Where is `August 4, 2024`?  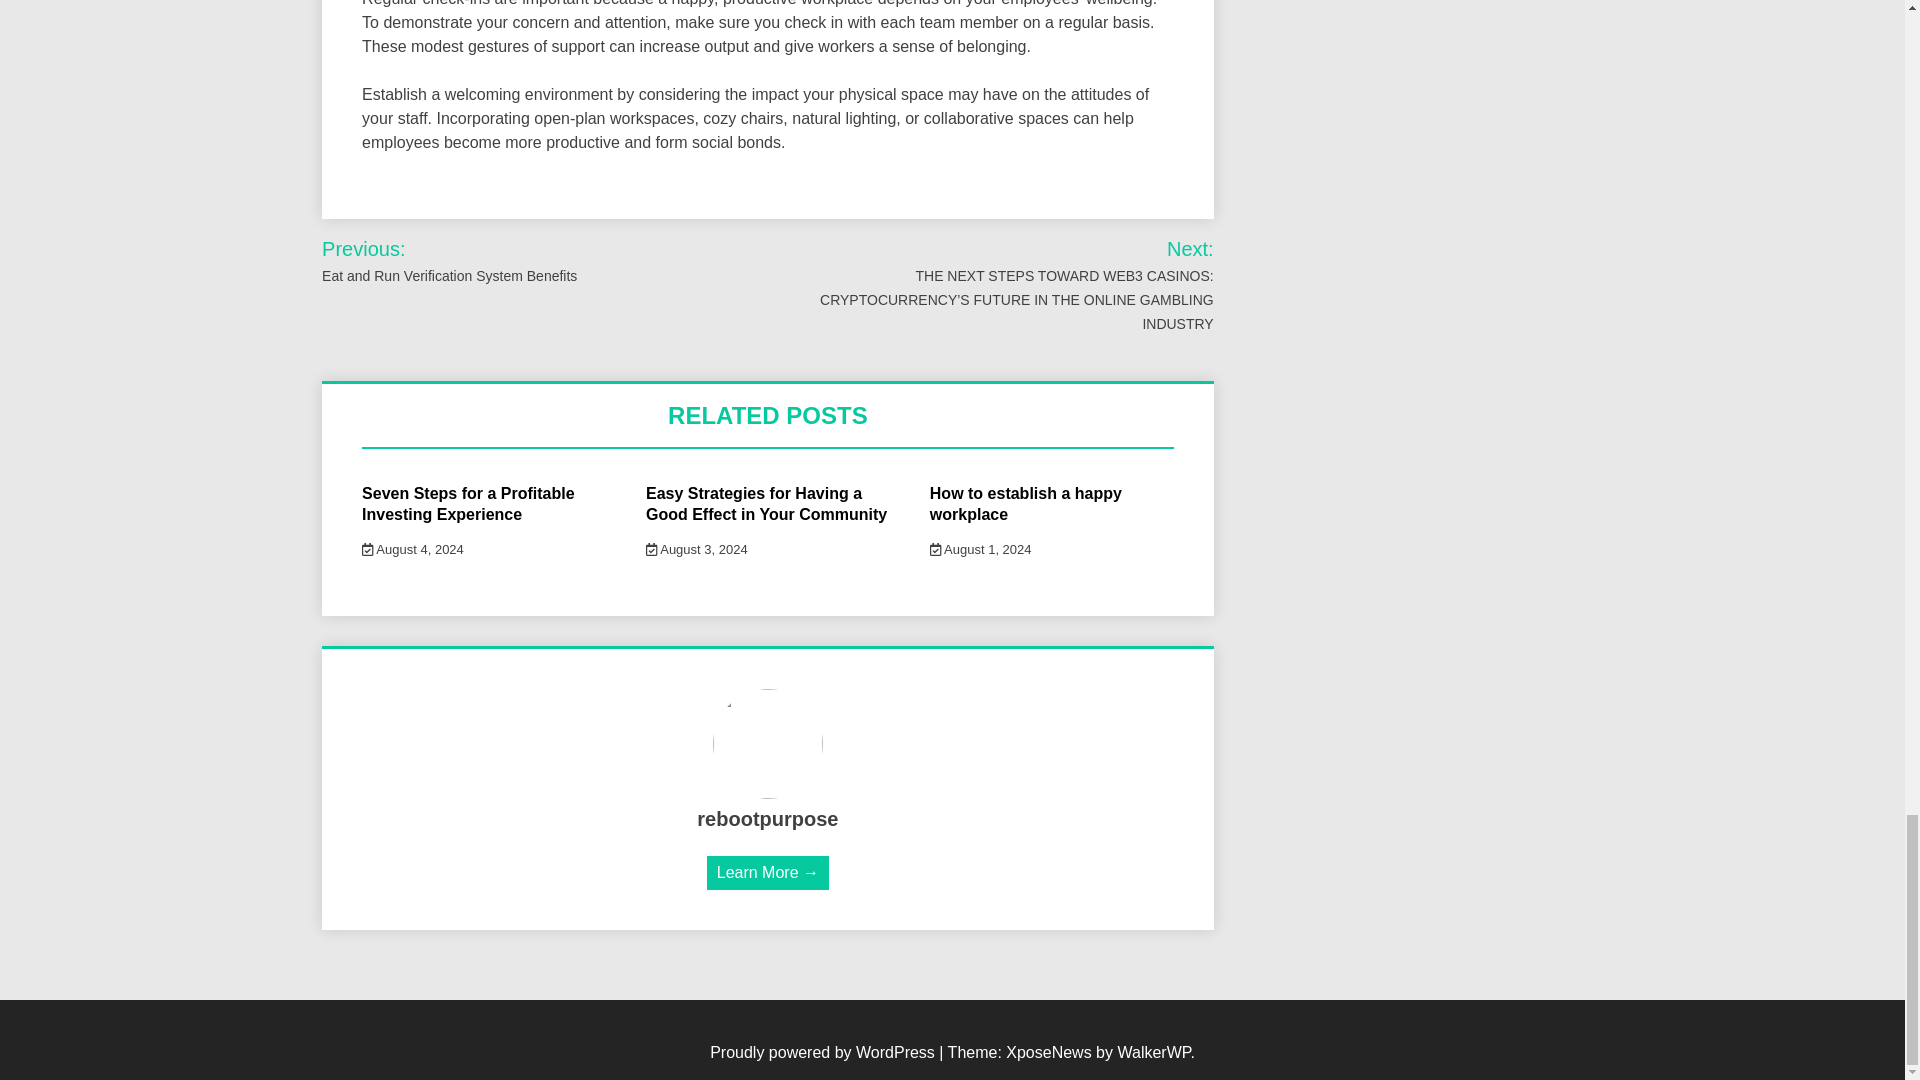 August 4, 2024 is located at coordinates (413, 550).